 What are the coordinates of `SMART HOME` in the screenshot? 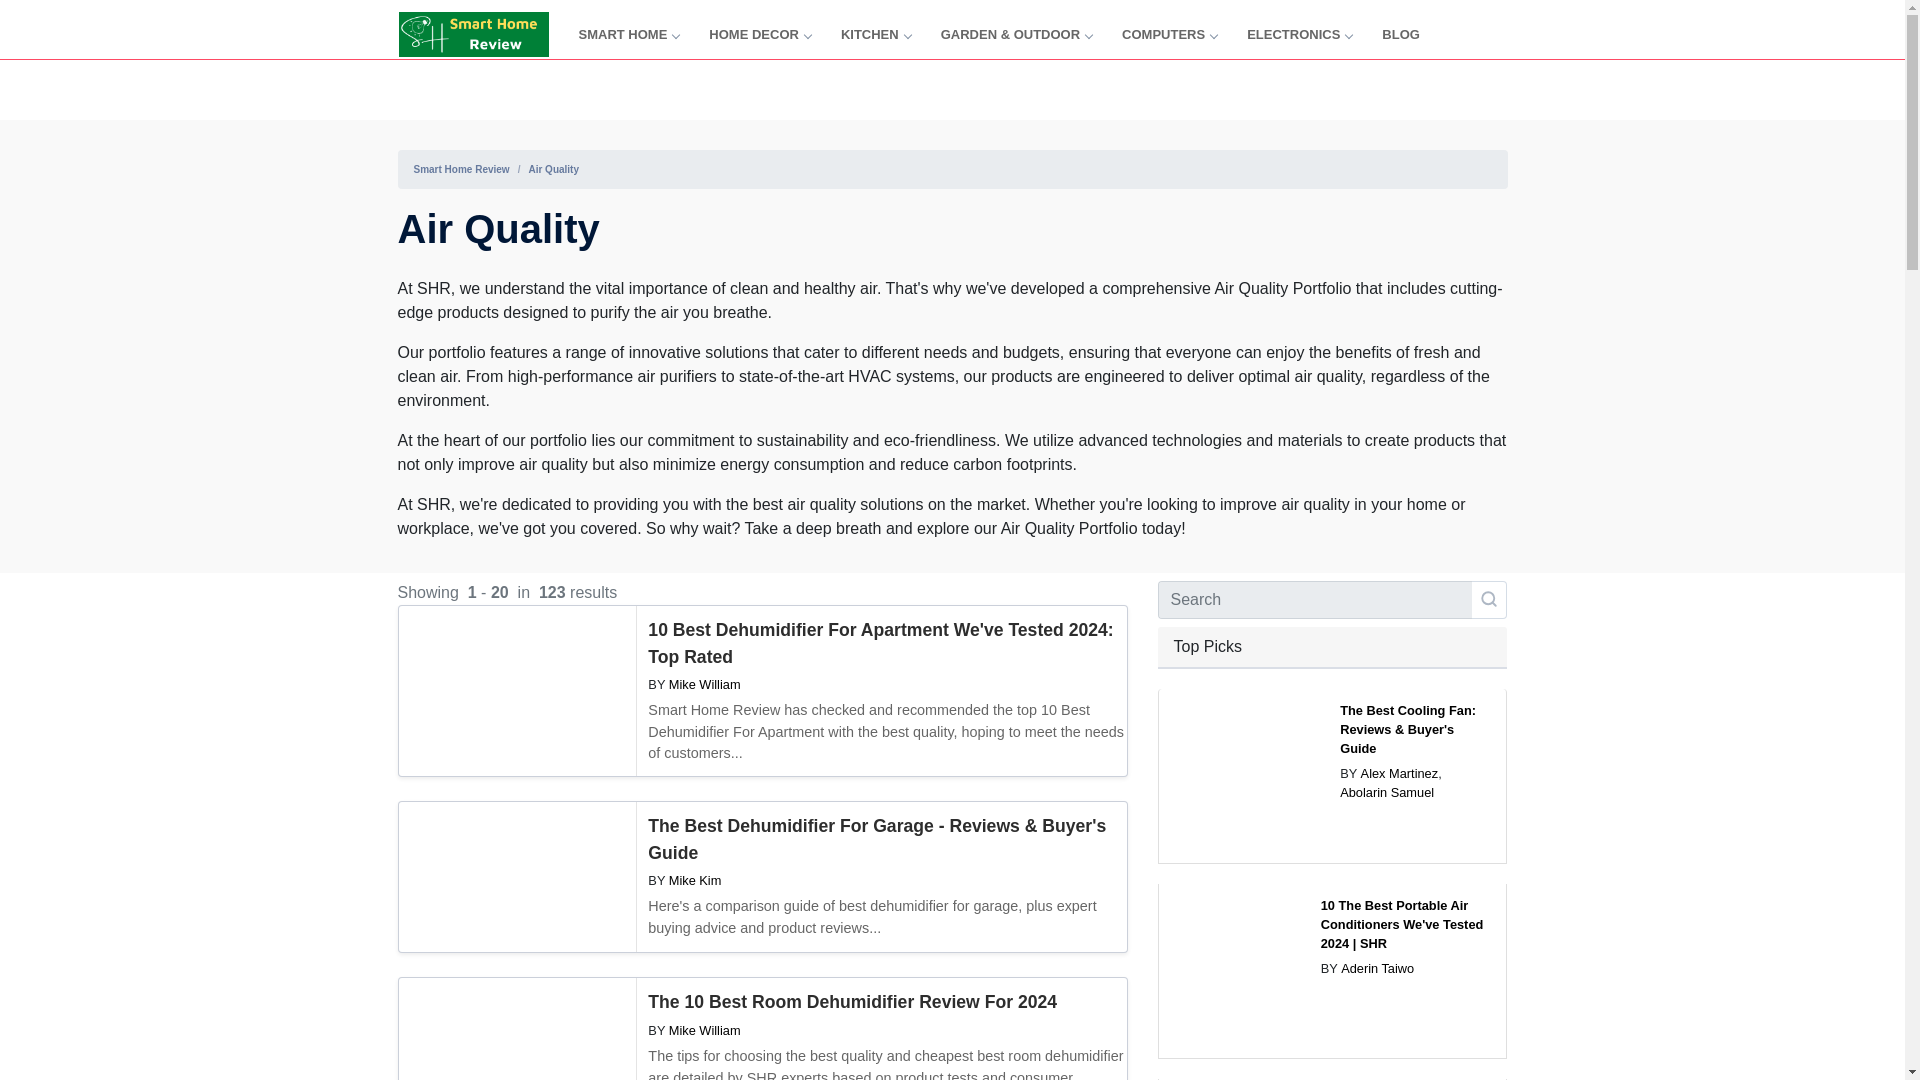 It's located at (628, 34).